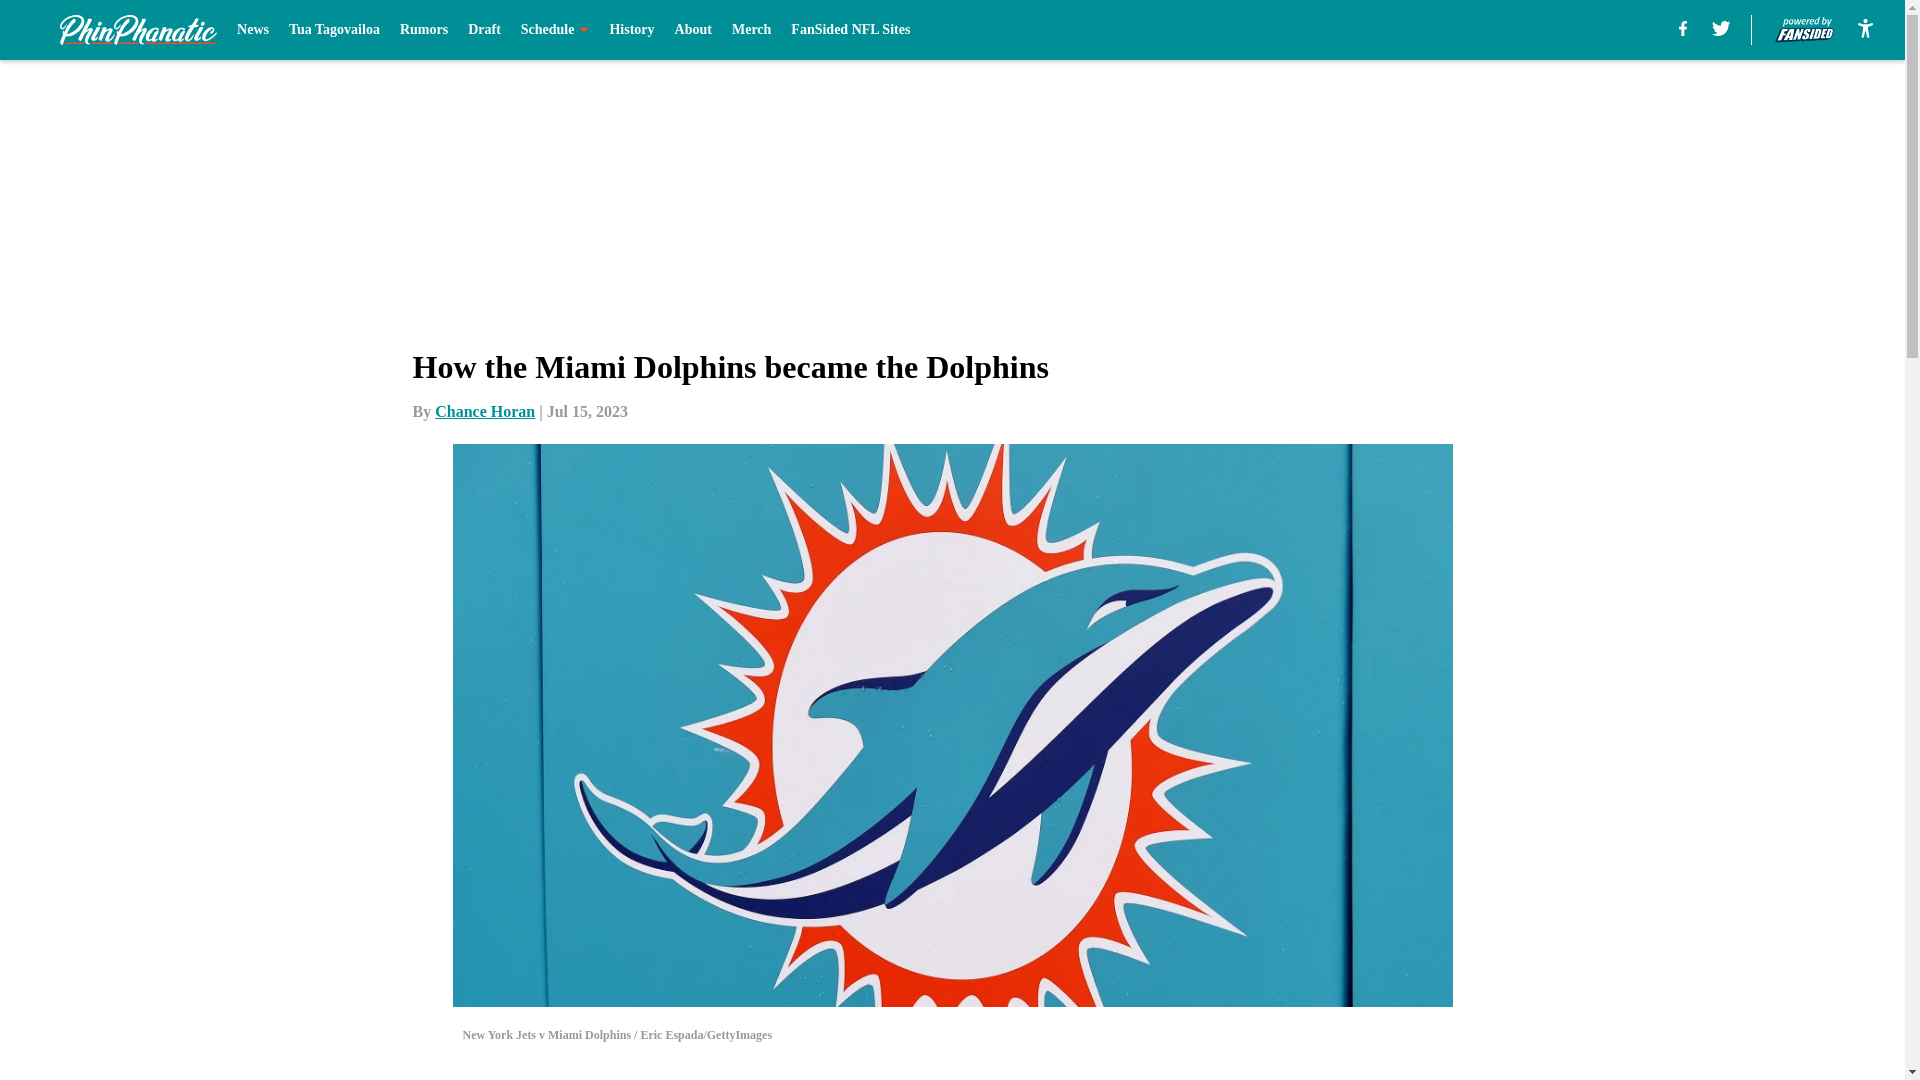  I want to click on Rumors, so click(423, 30).